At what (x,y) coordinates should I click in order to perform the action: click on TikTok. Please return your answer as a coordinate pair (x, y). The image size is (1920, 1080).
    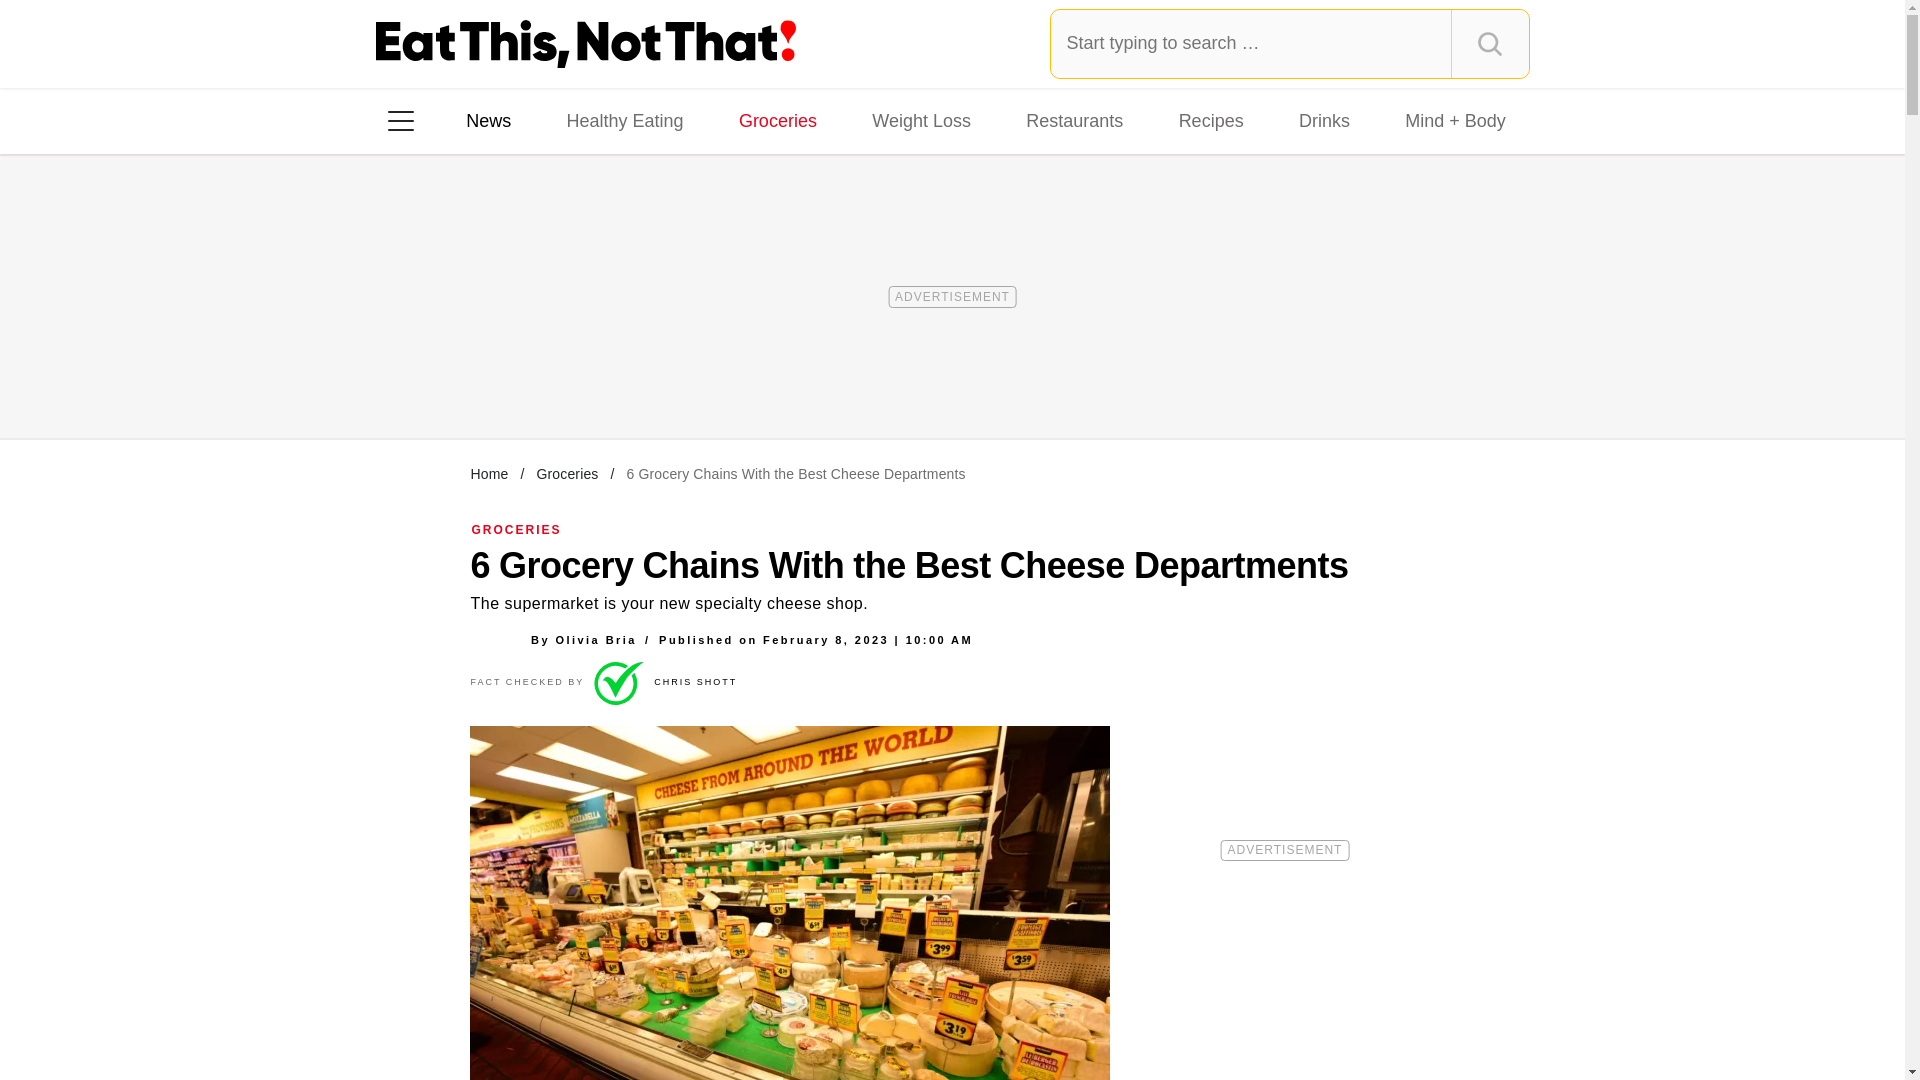
    Looking at the image, I should click on (528, 379).